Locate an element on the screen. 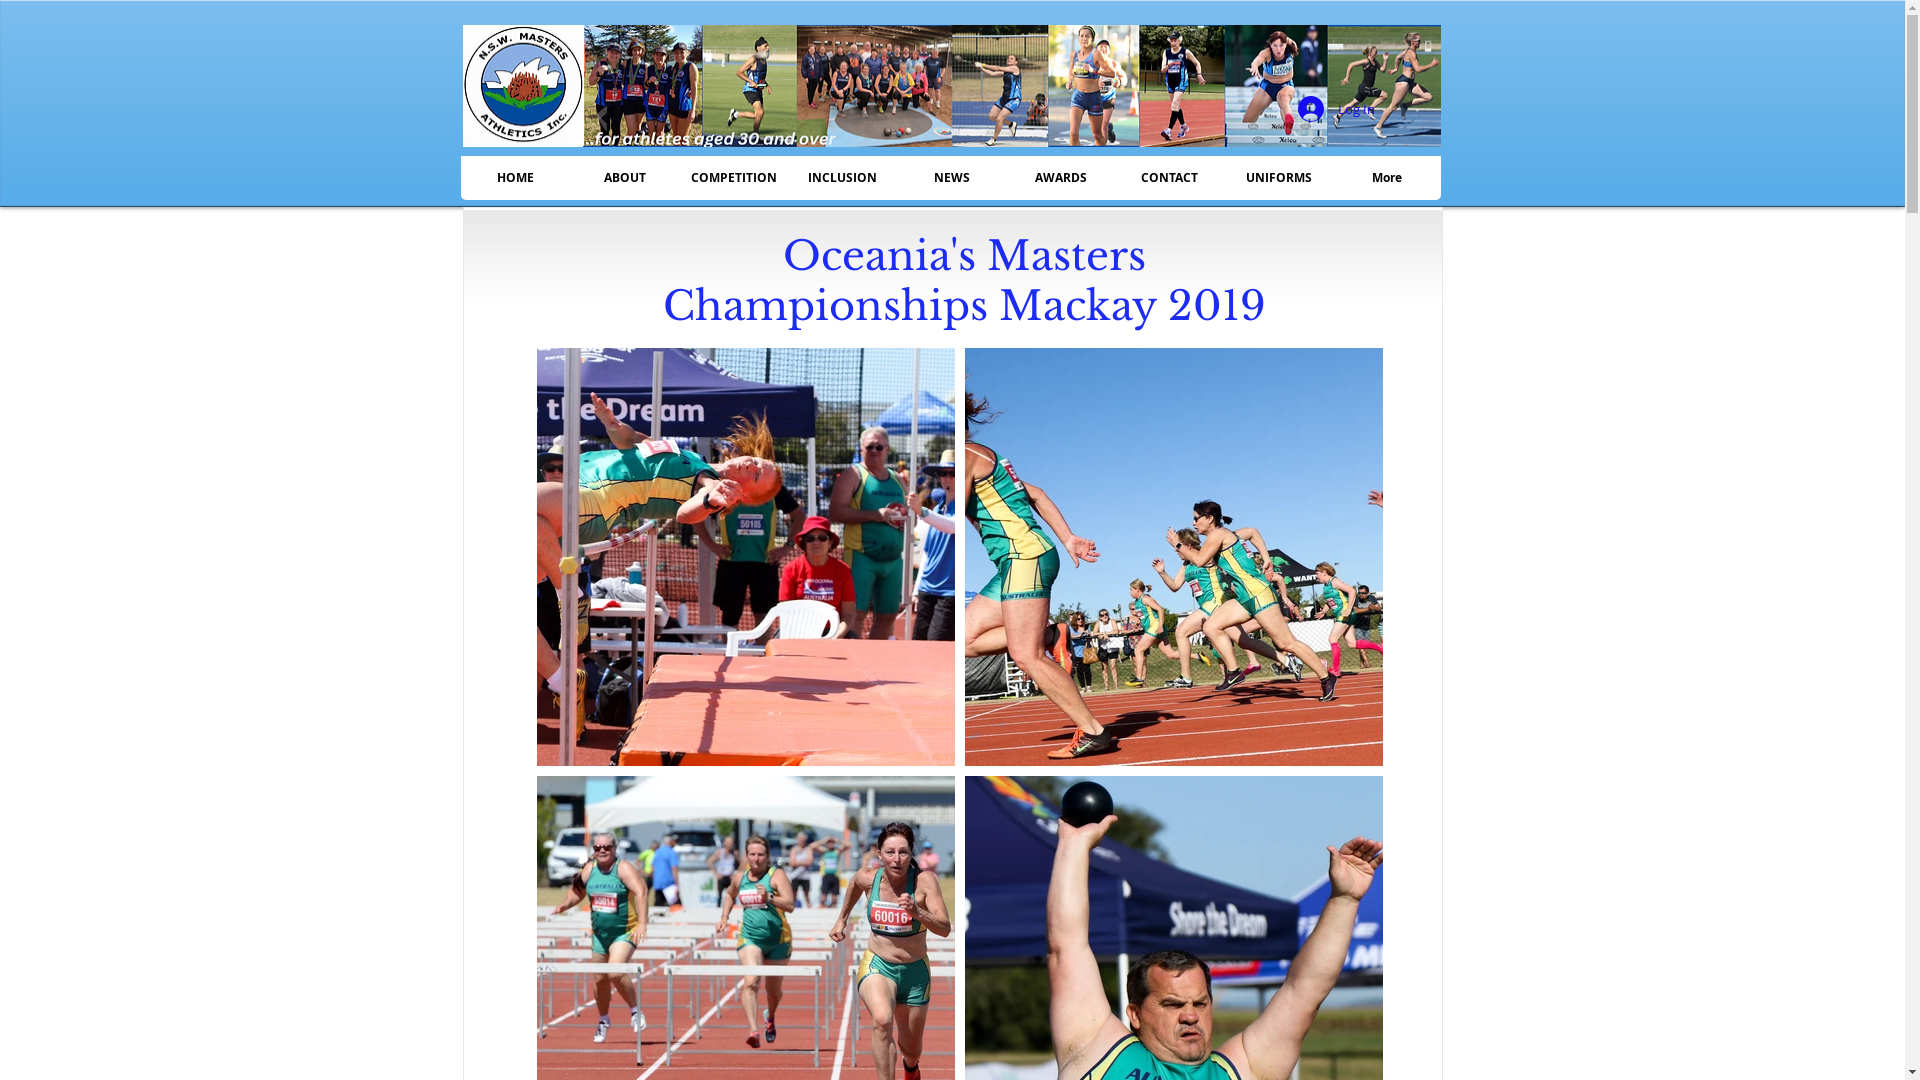 The width and height of the screenshot is (1920, 1080). INCLUSION is located at coordinates (842, 178).